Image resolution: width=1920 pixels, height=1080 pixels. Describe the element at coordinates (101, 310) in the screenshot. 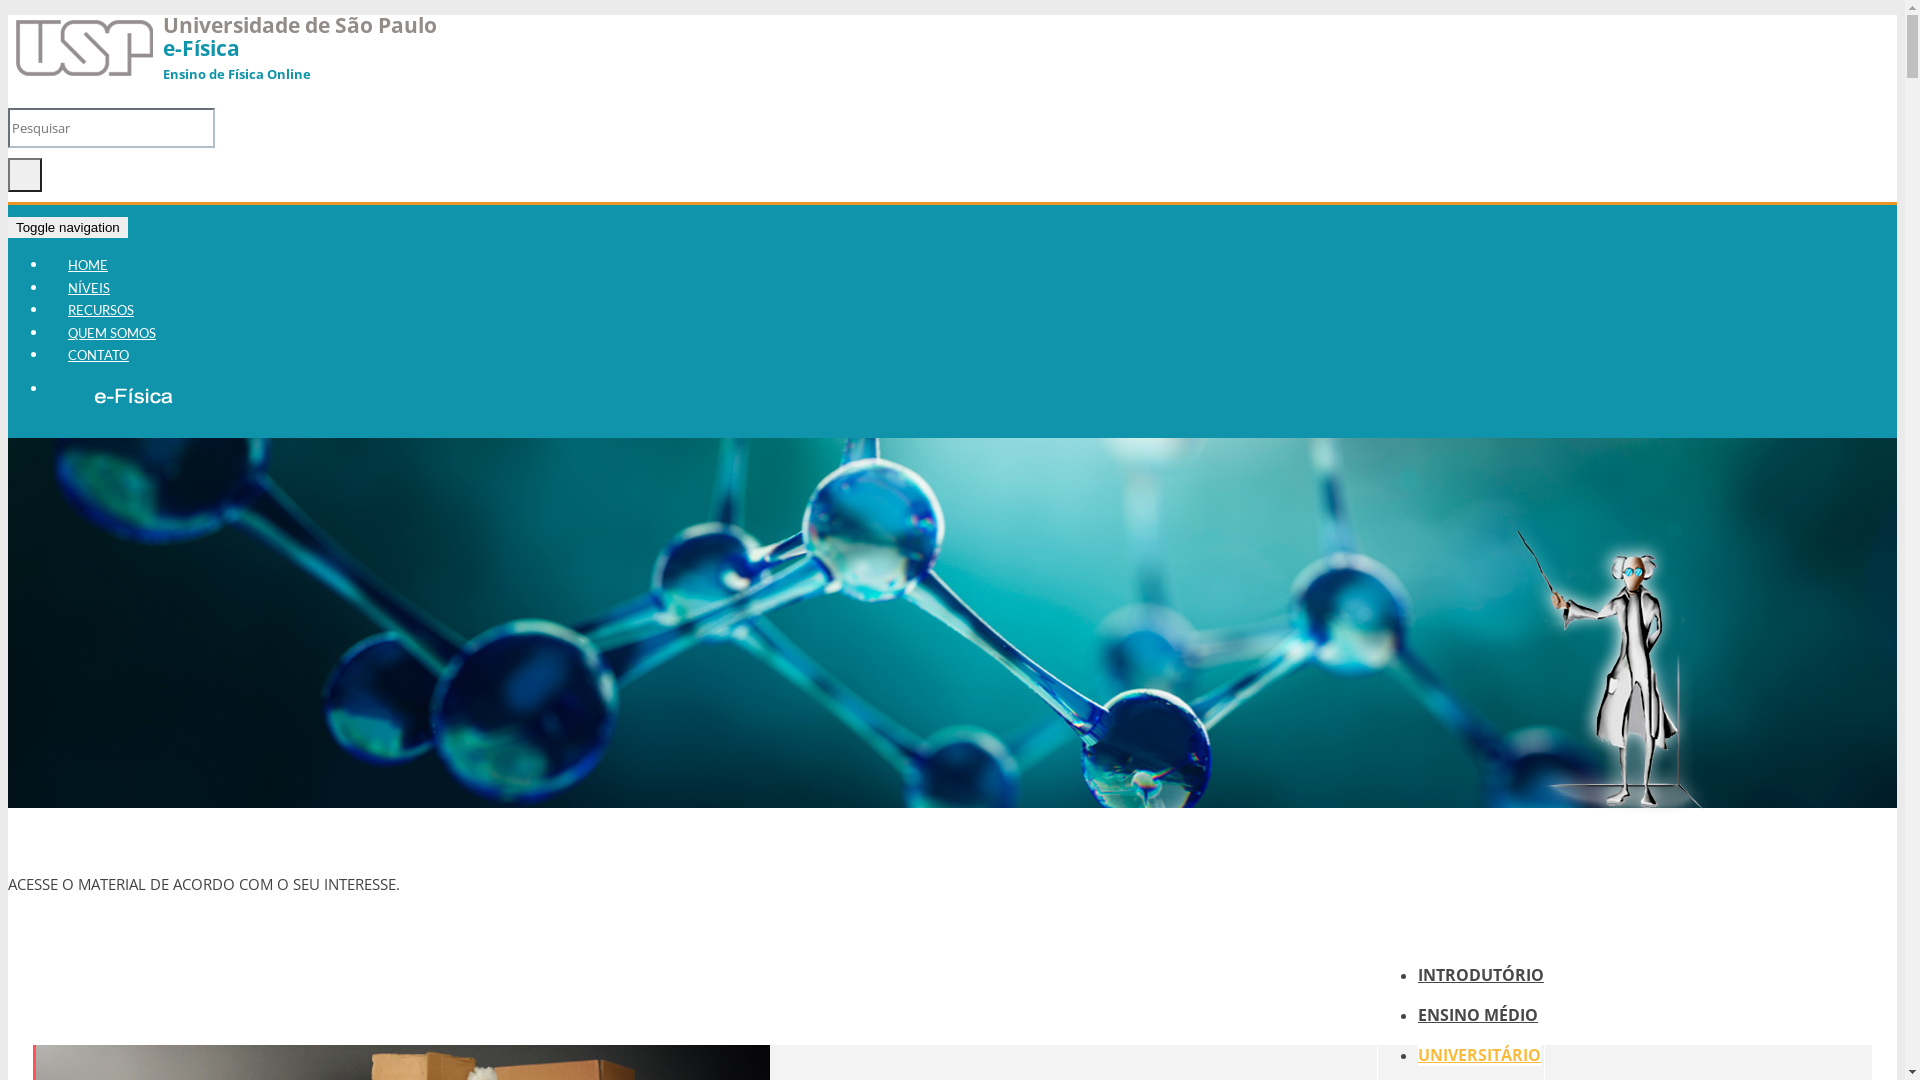

I see `RECURSOS` at that location.